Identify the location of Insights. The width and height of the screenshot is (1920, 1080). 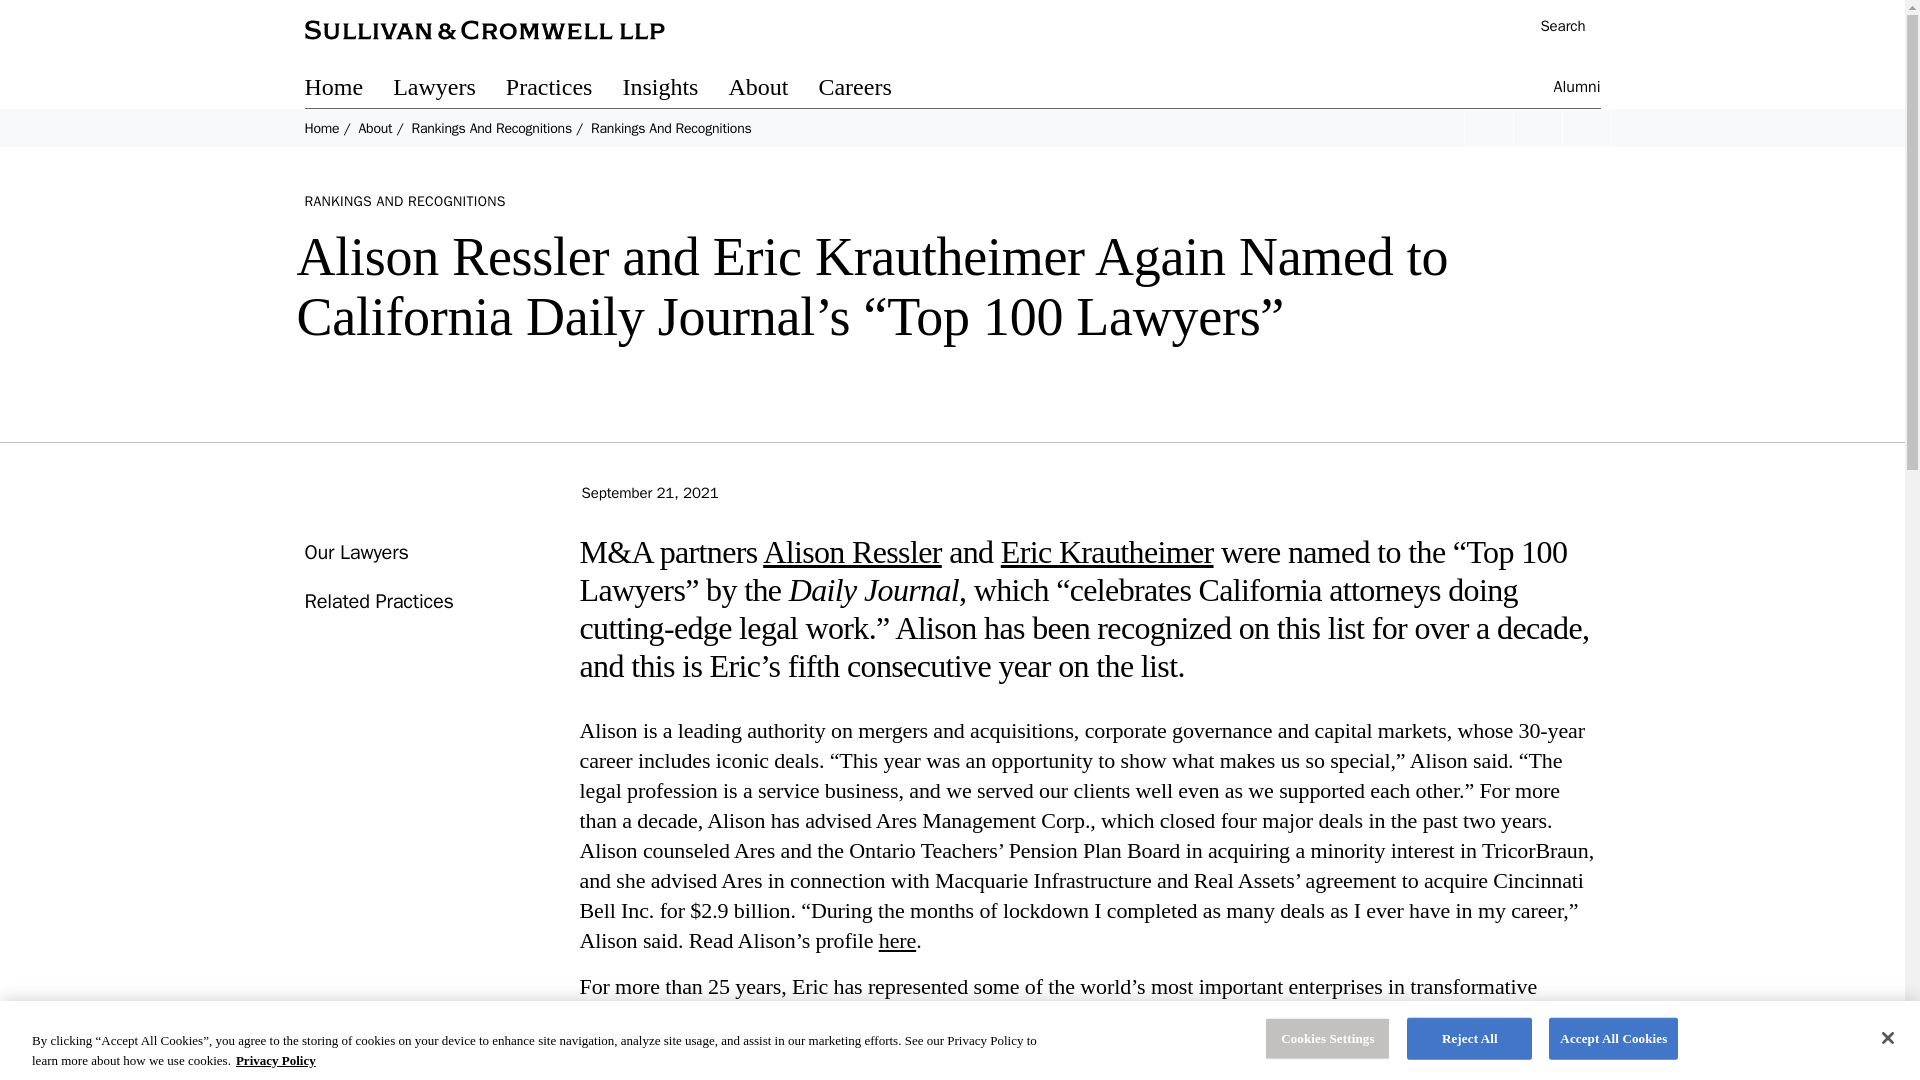
(674, 90).